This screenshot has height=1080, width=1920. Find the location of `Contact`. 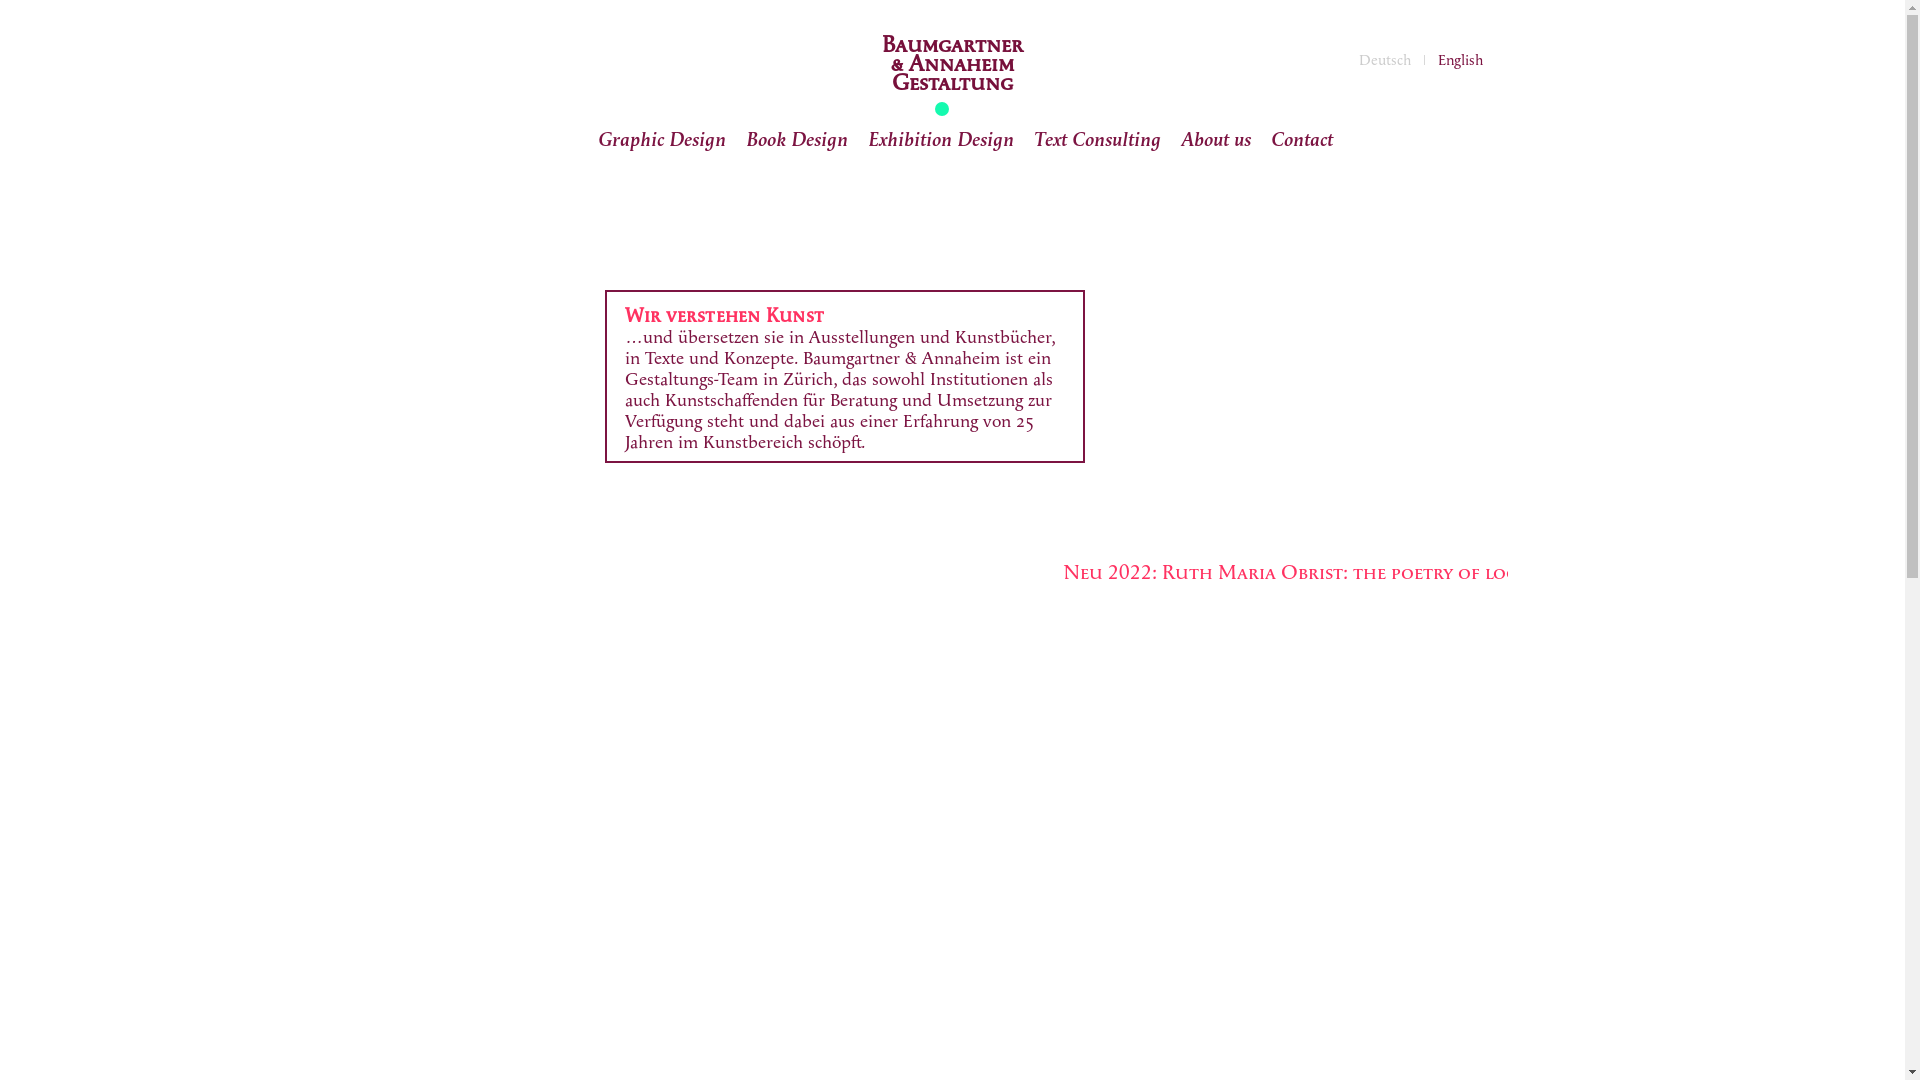

Contact is located at coordinates (1301, 140).